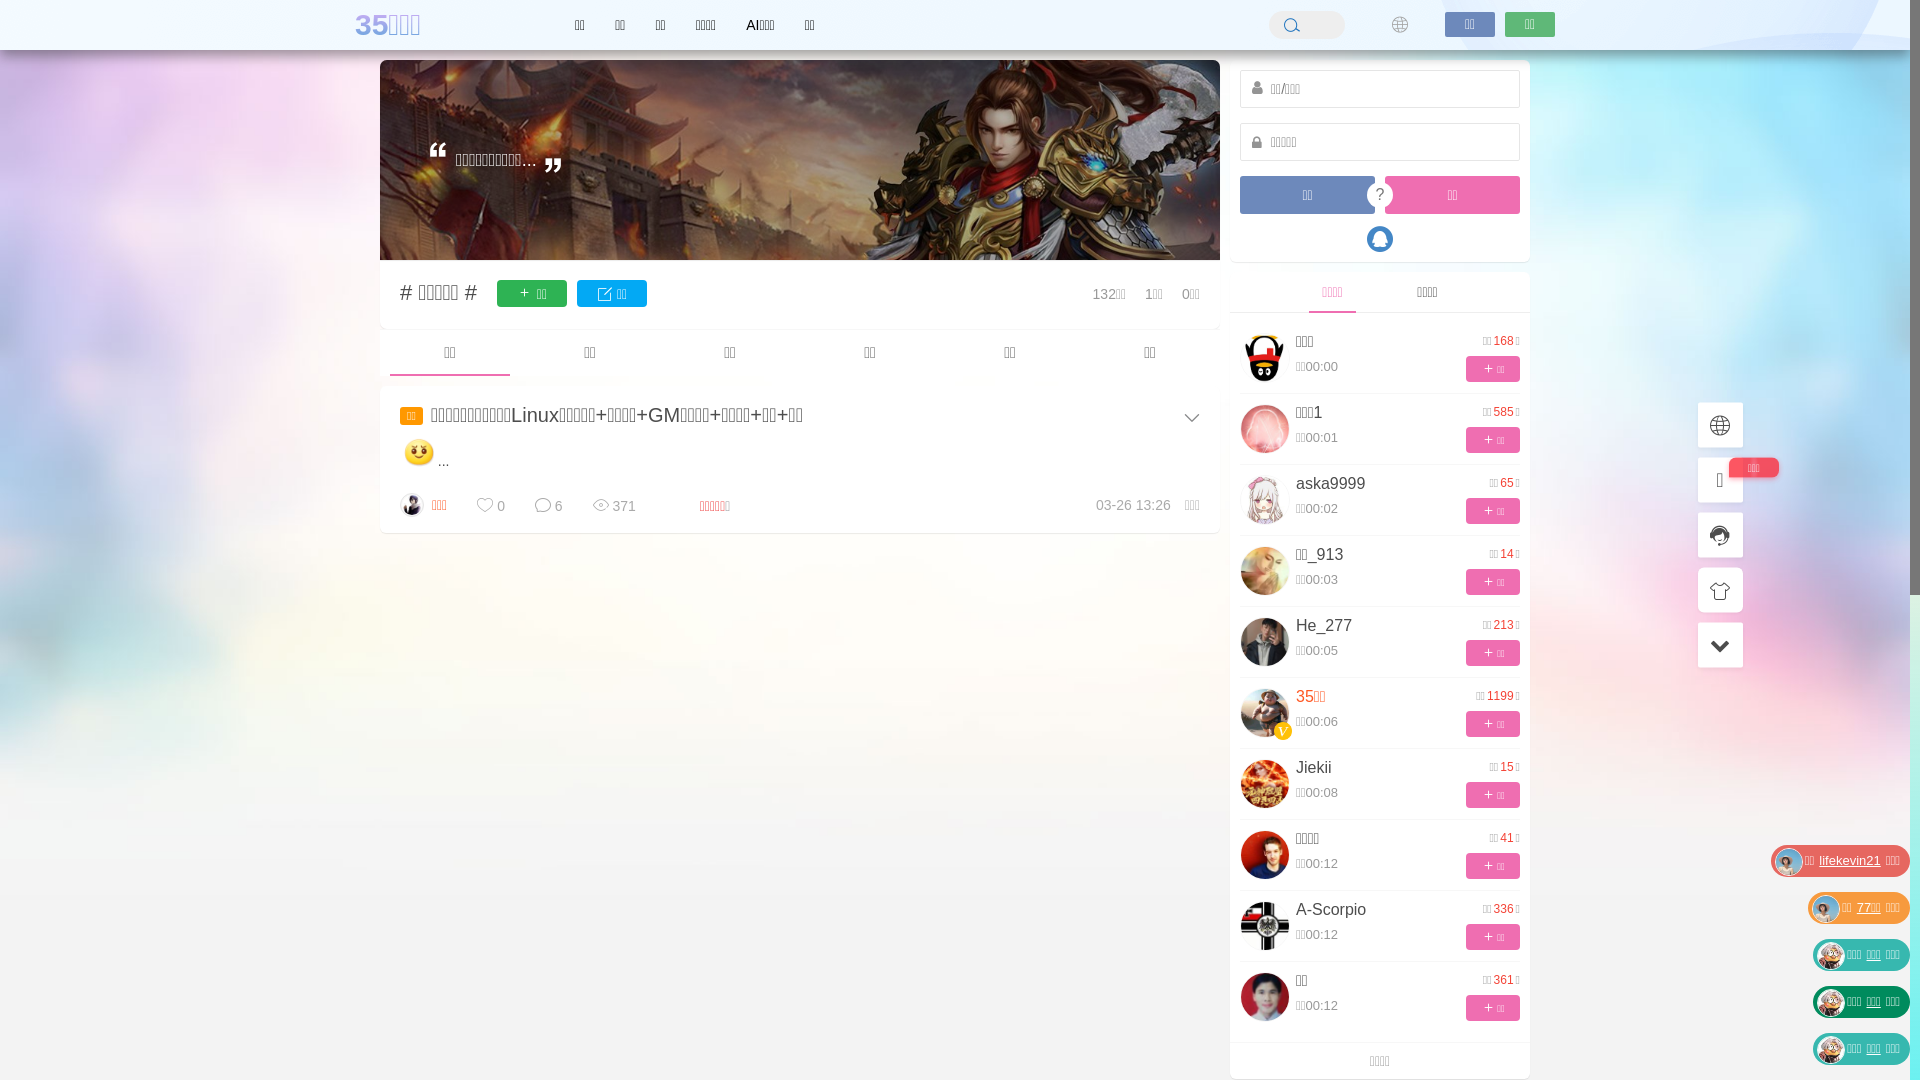 The height and width of the screenshot is (1080, 1920). I want to click on   ..., so click(424, 461).